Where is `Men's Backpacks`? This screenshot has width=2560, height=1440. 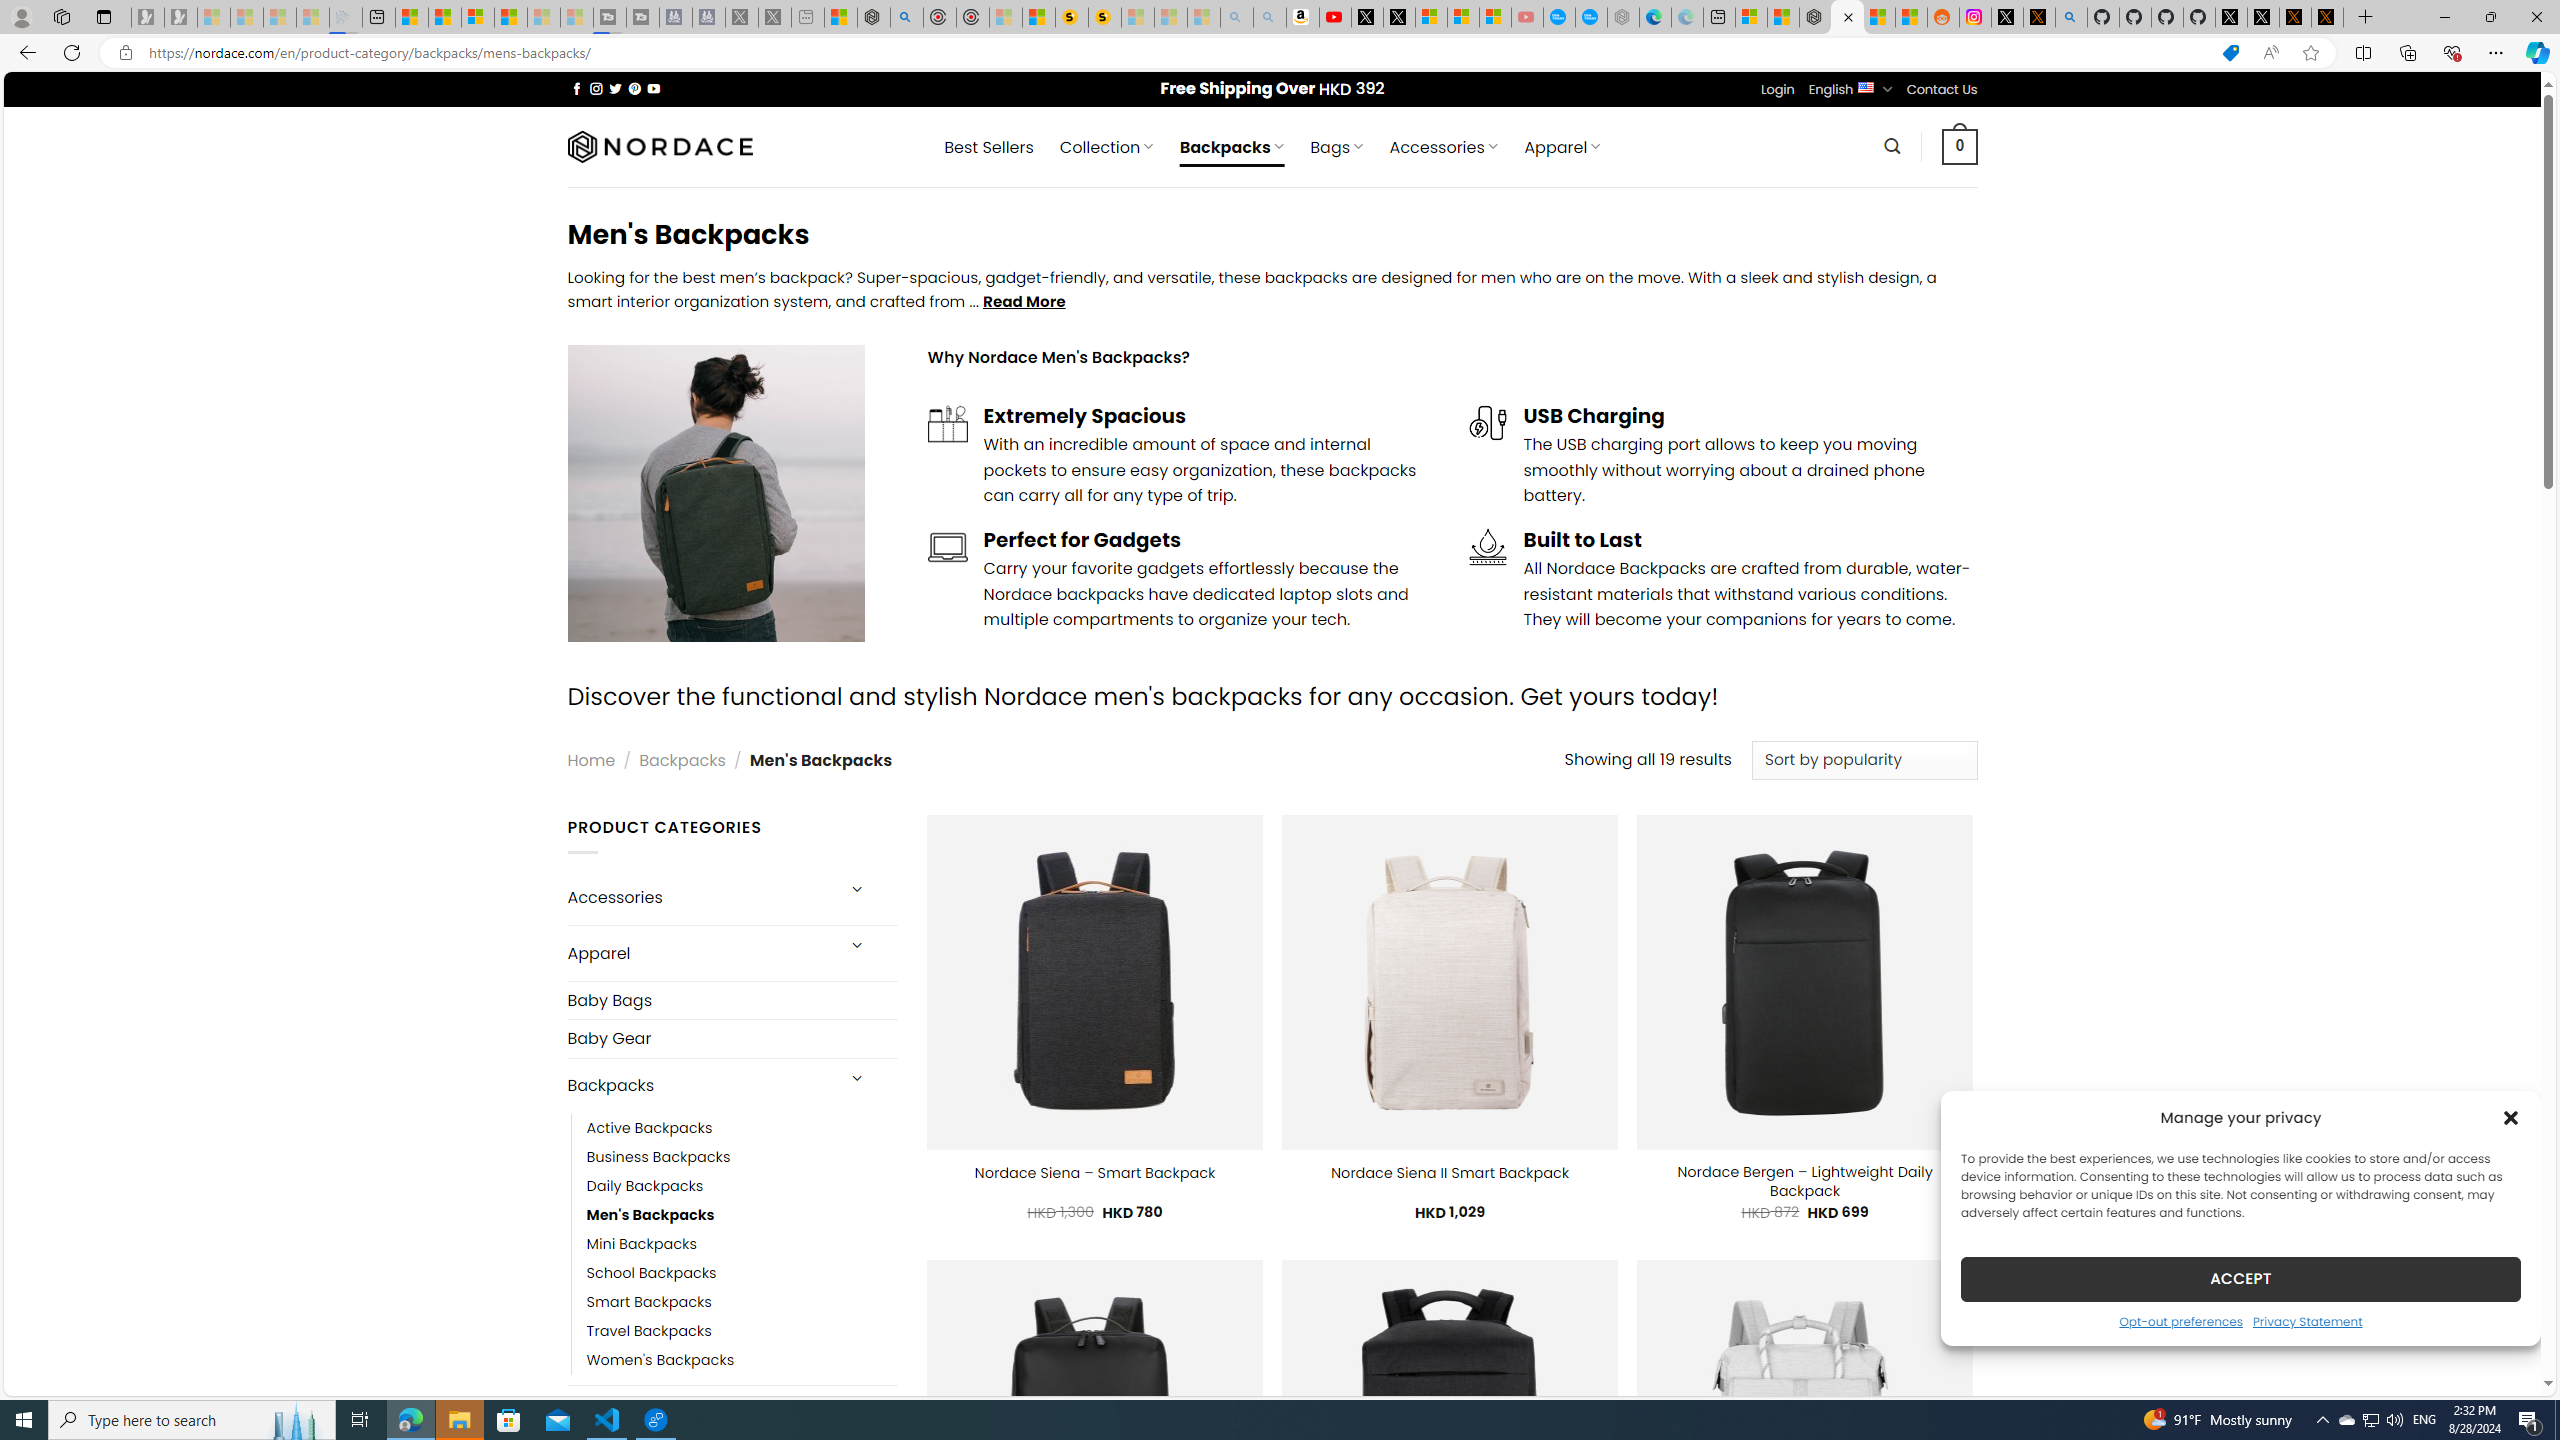
Men's Backpacks is located at coordinates (742, 1214).